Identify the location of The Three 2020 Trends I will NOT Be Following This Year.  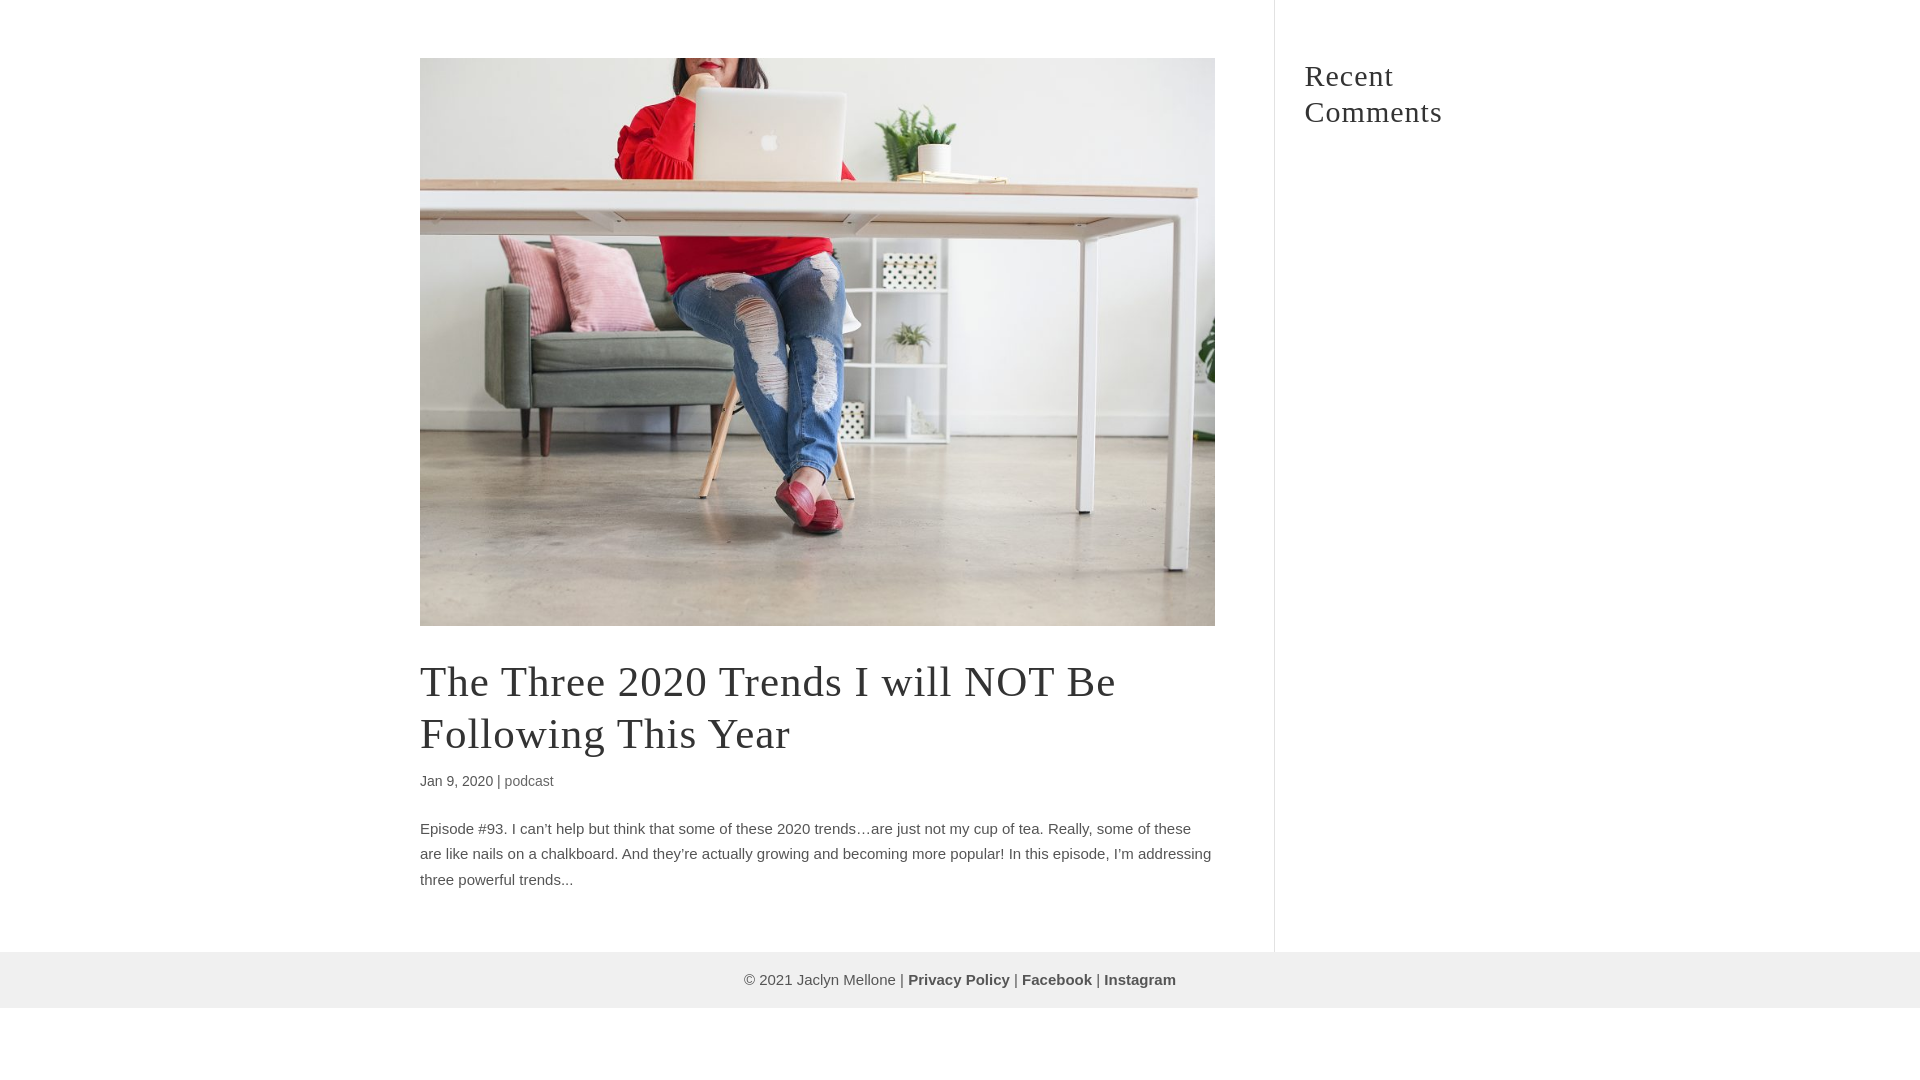
(768, 707).